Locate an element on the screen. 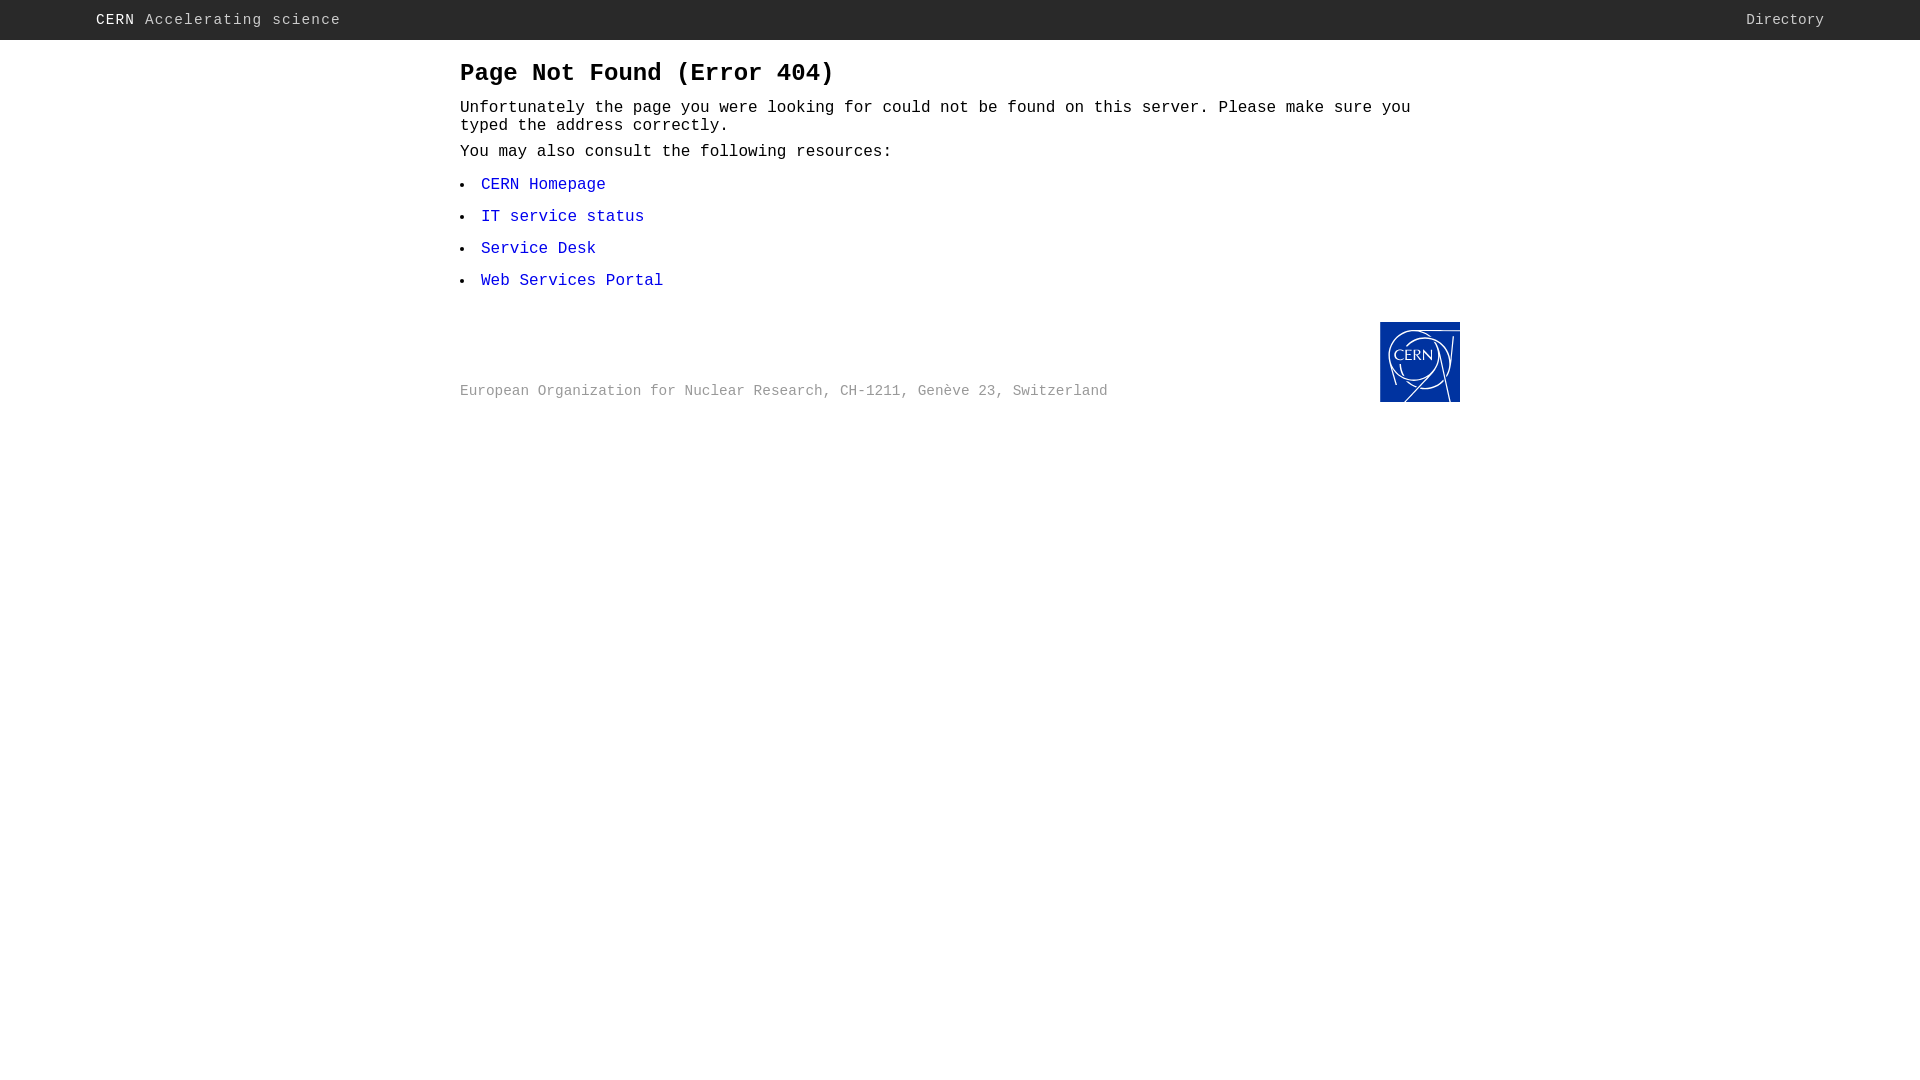  CERN Homepage is located at coordinates (544, 185).